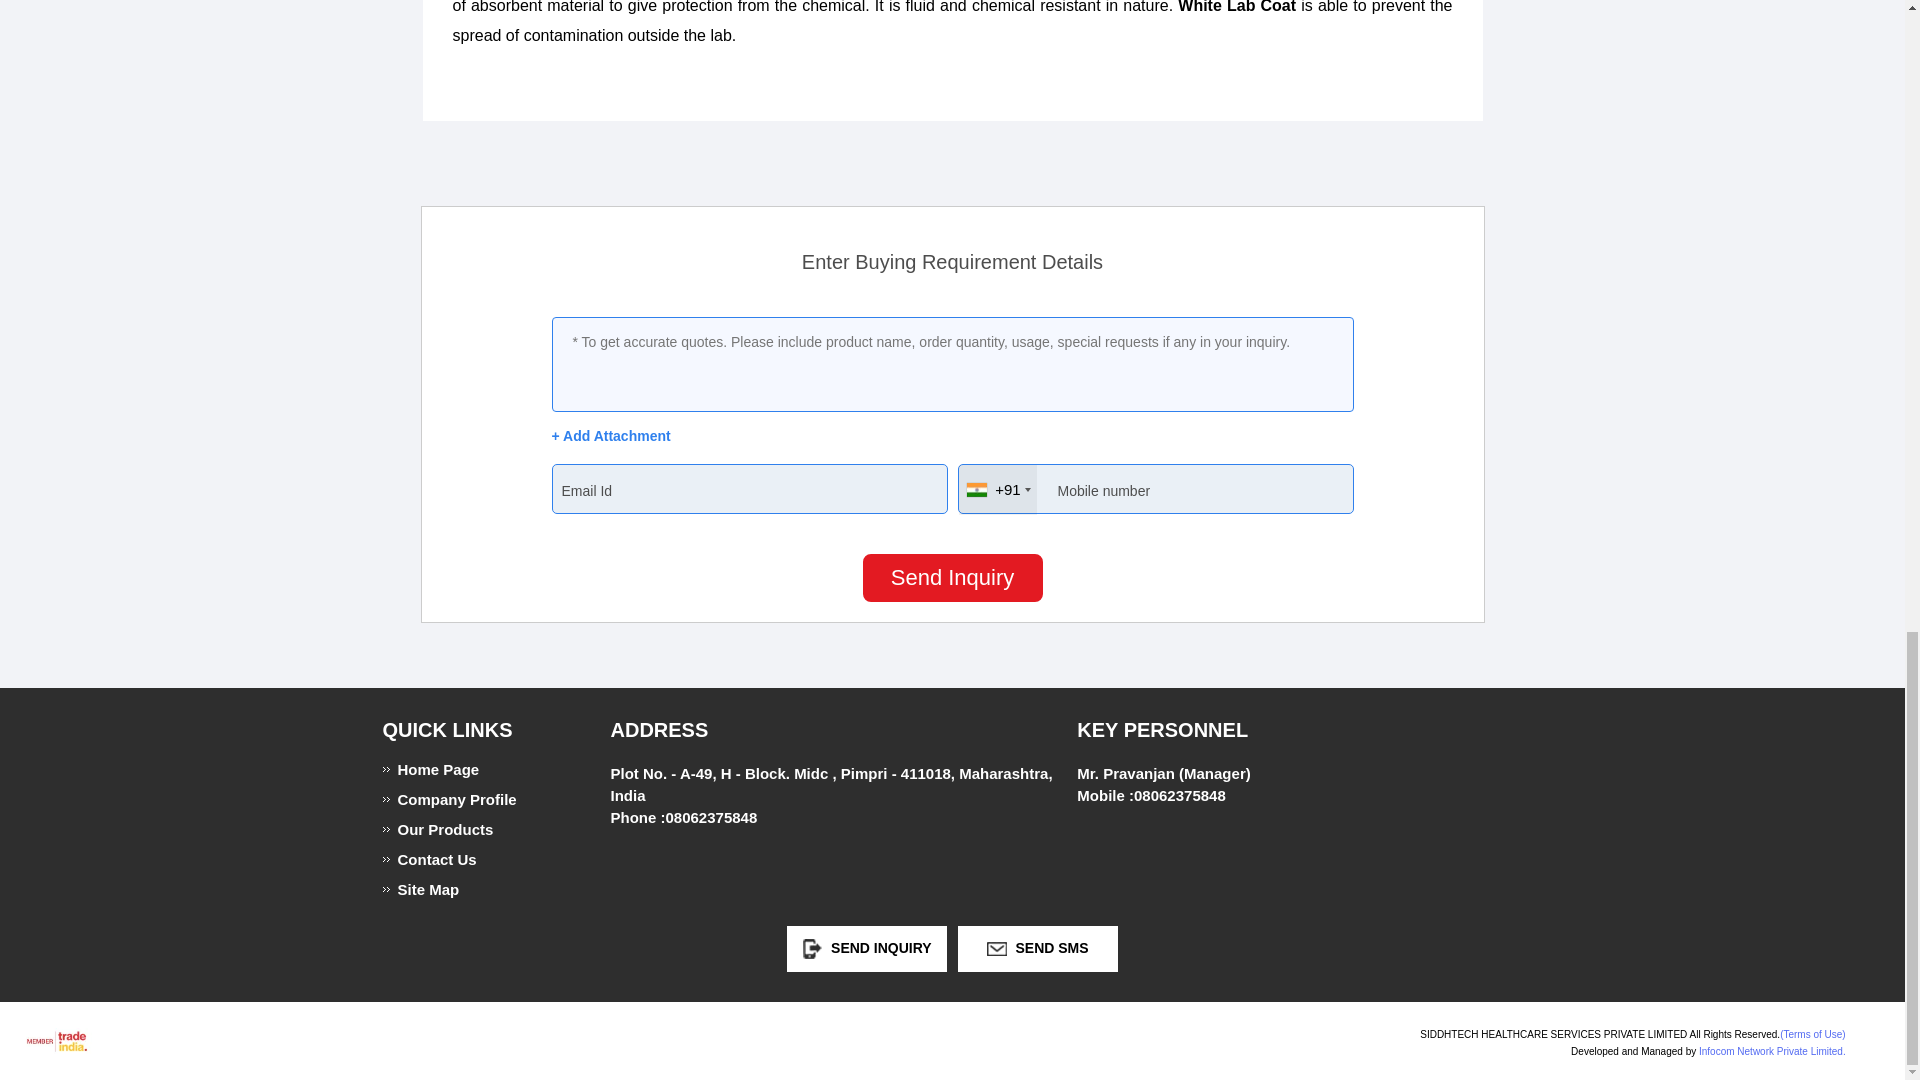  What do you see at coordinates (812, 948) in the screenshot?
I see `Send Inquiry` at bounding box center [812, 948].